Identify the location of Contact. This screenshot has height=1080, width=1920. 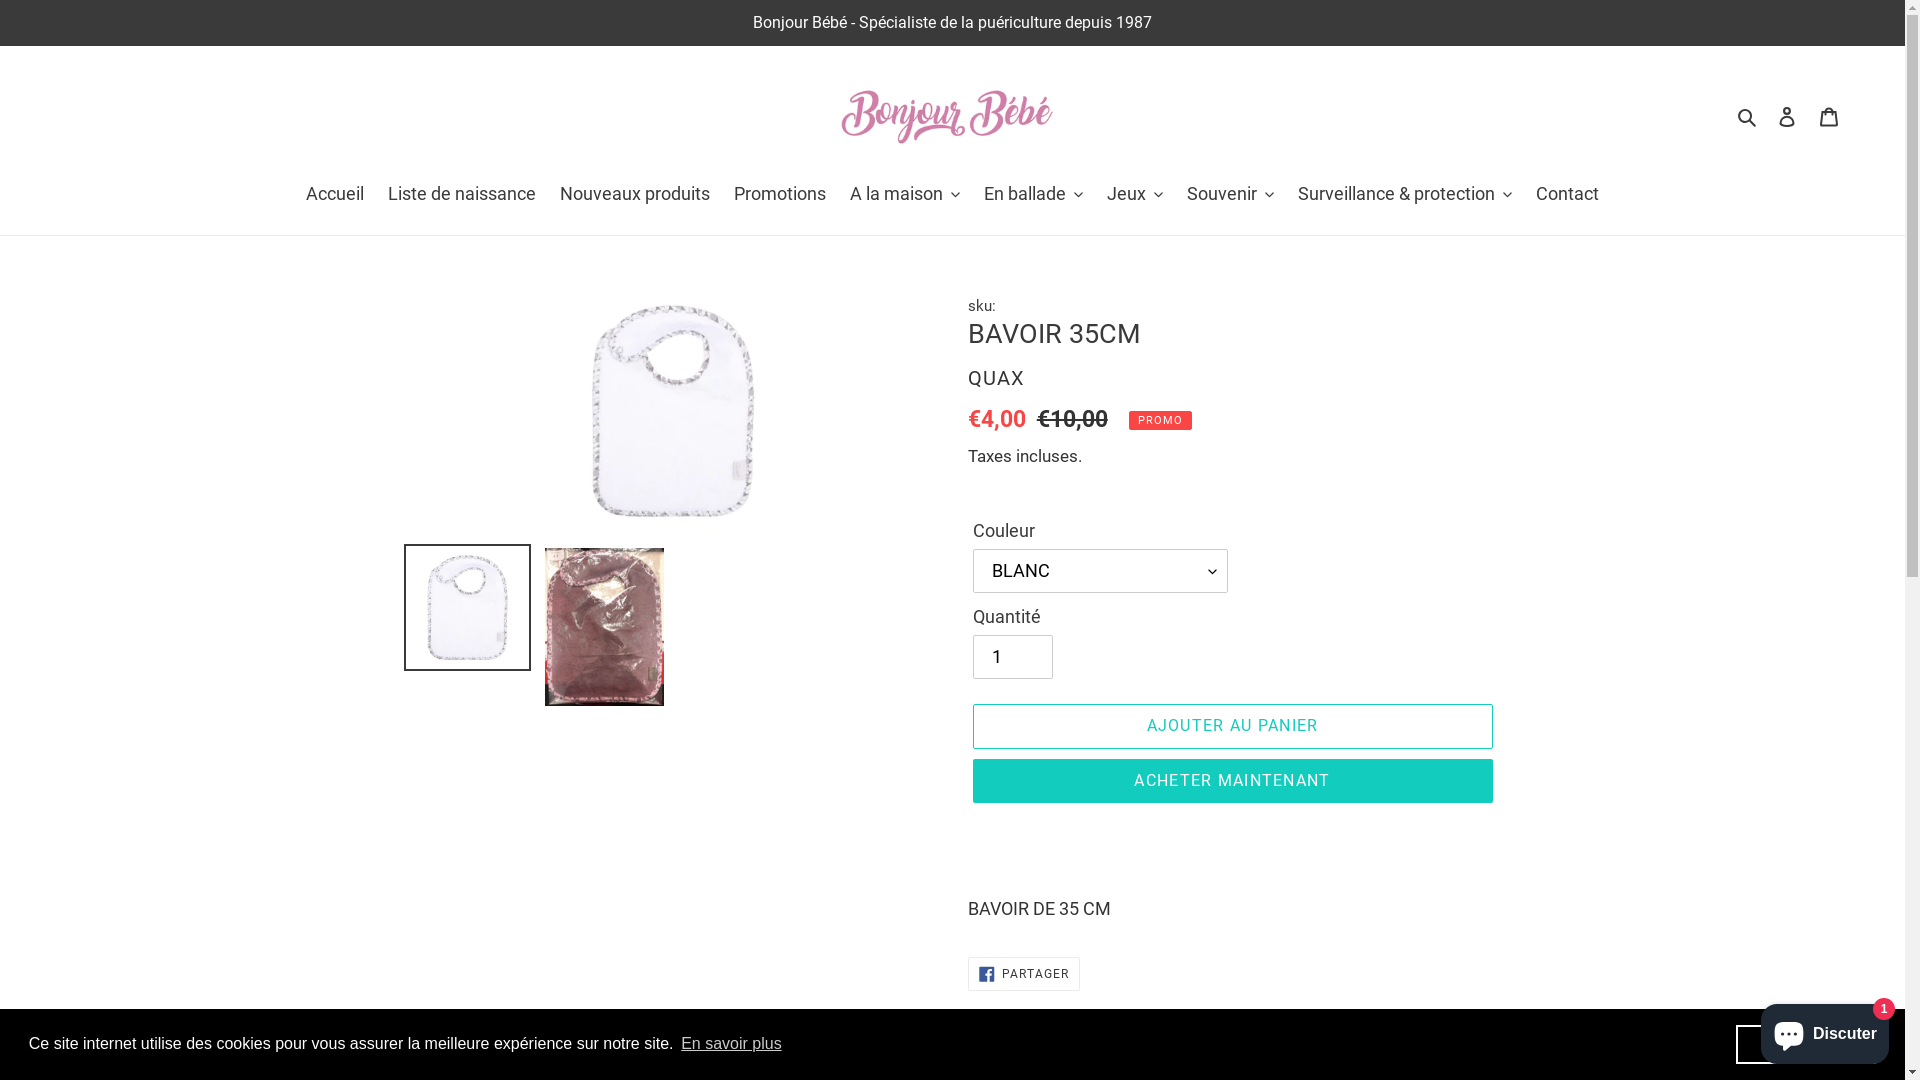
(1568, 195).